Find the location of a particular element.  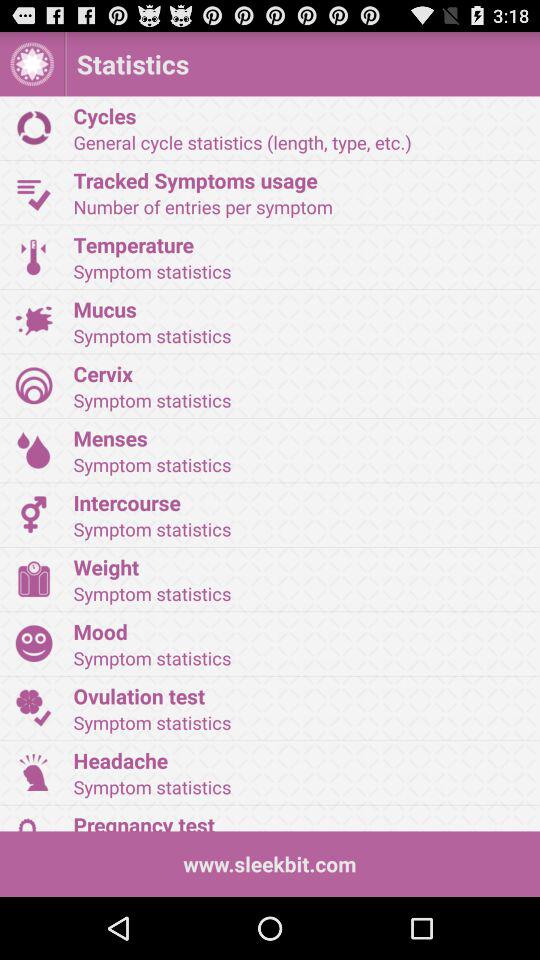

turn on item below symptom statistics is located at coordinates (300, 566).